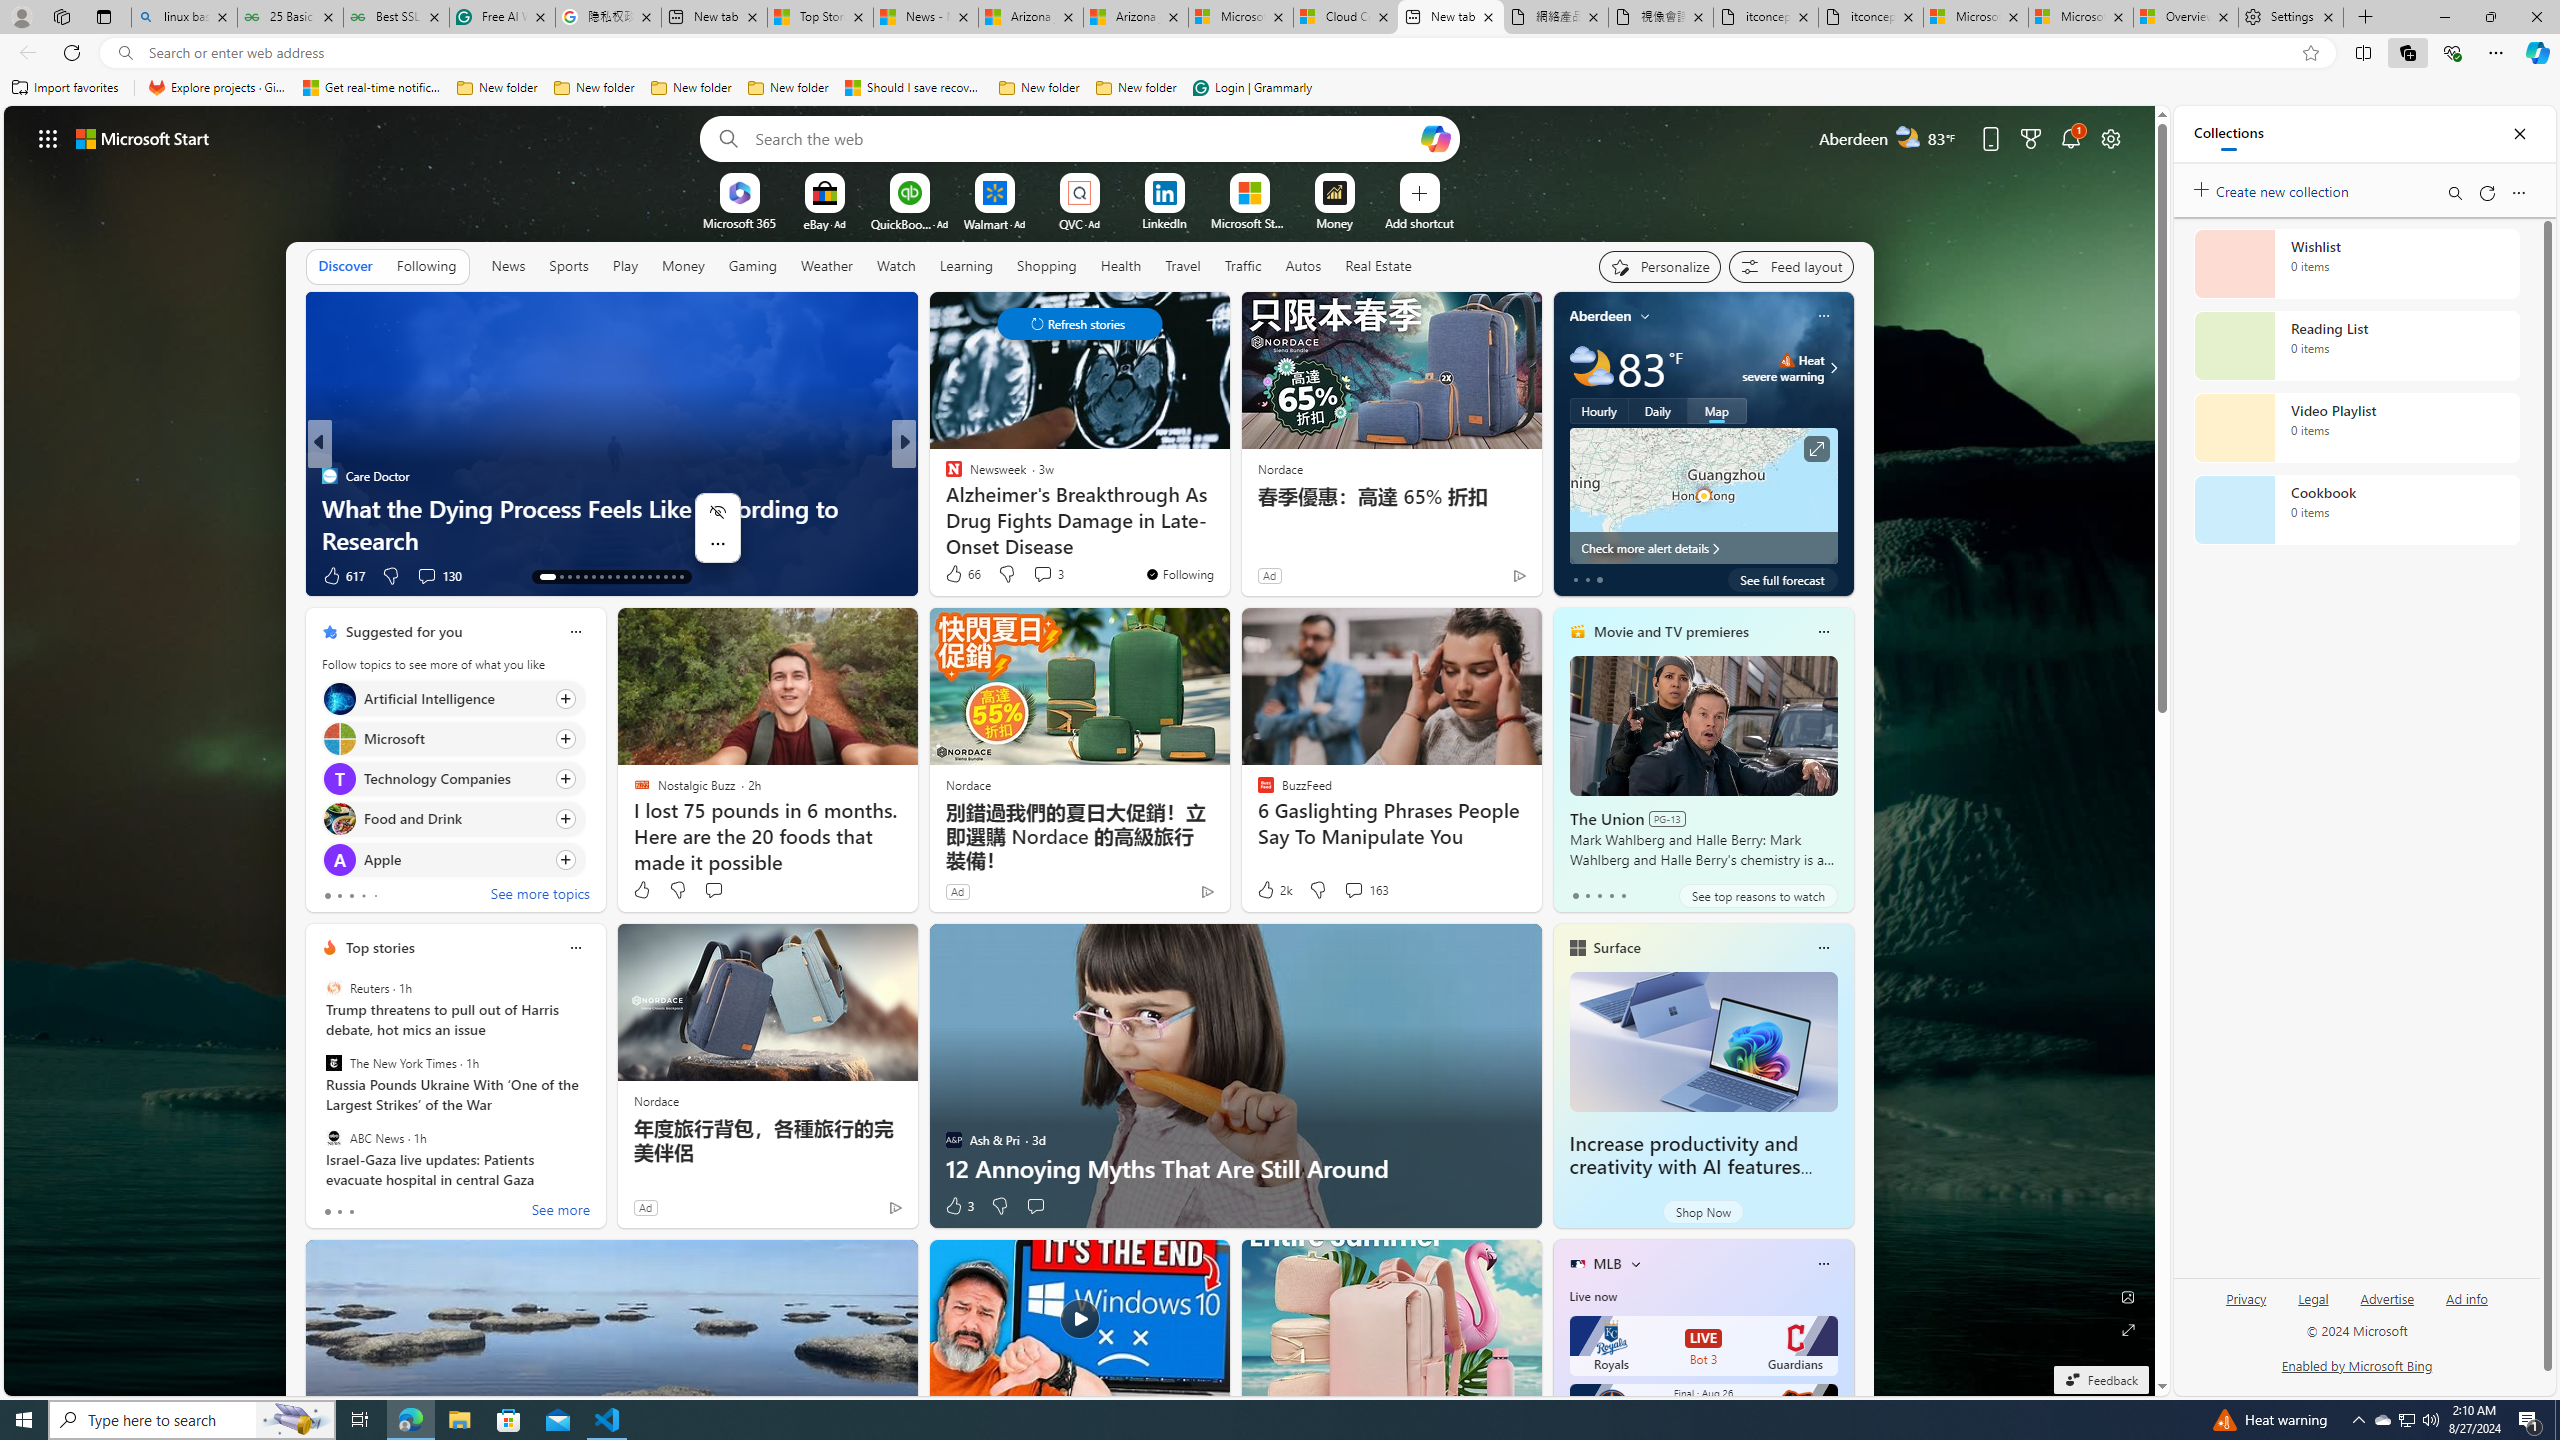 The width and height of the screenshot is (2560, 1440). What do you see at coordinates (1704, 548) in the screenshot?
I see `Check more alert details` at bounding box center [1704, 548].